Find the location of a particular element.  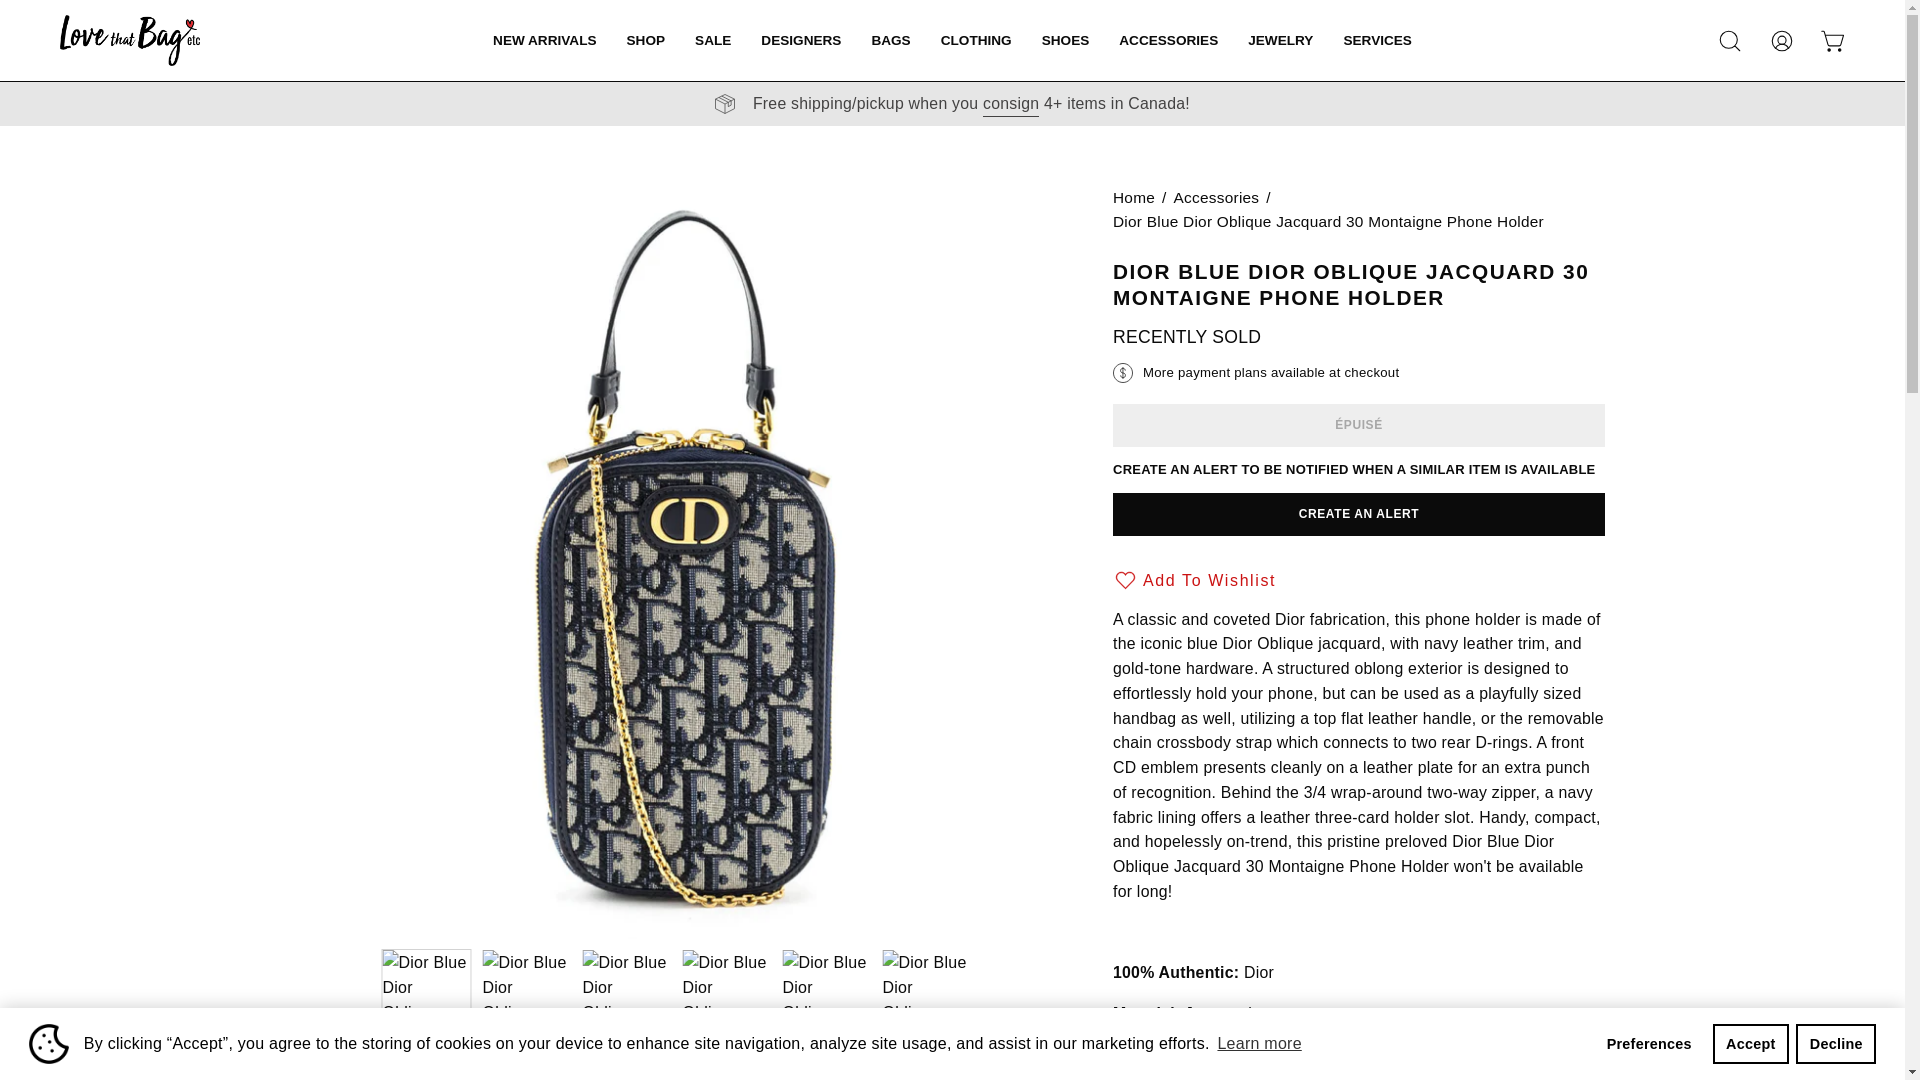

Learn about luxury consignment in Canada is located at coordinates (1010, 103).